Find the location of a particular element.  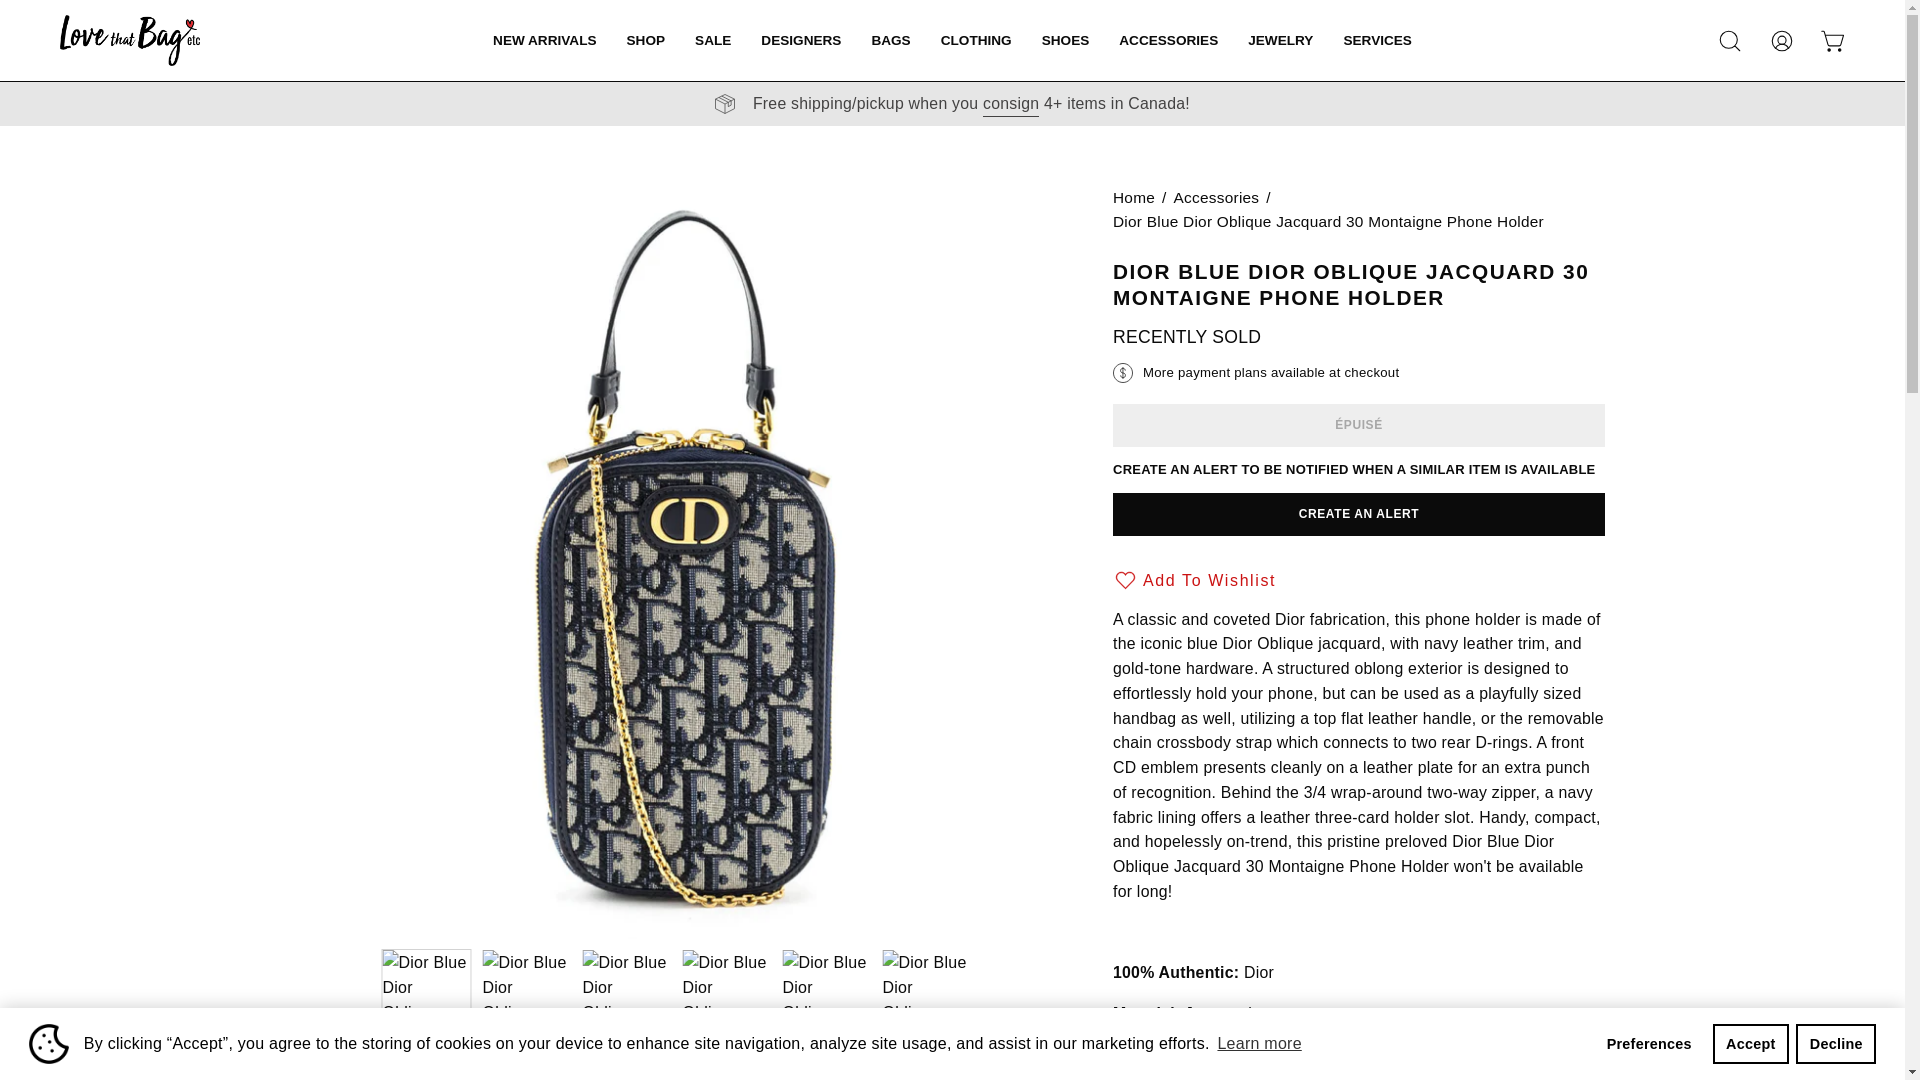

Learn about luxury consignment in Canada is located at coordinates (1010, 103).